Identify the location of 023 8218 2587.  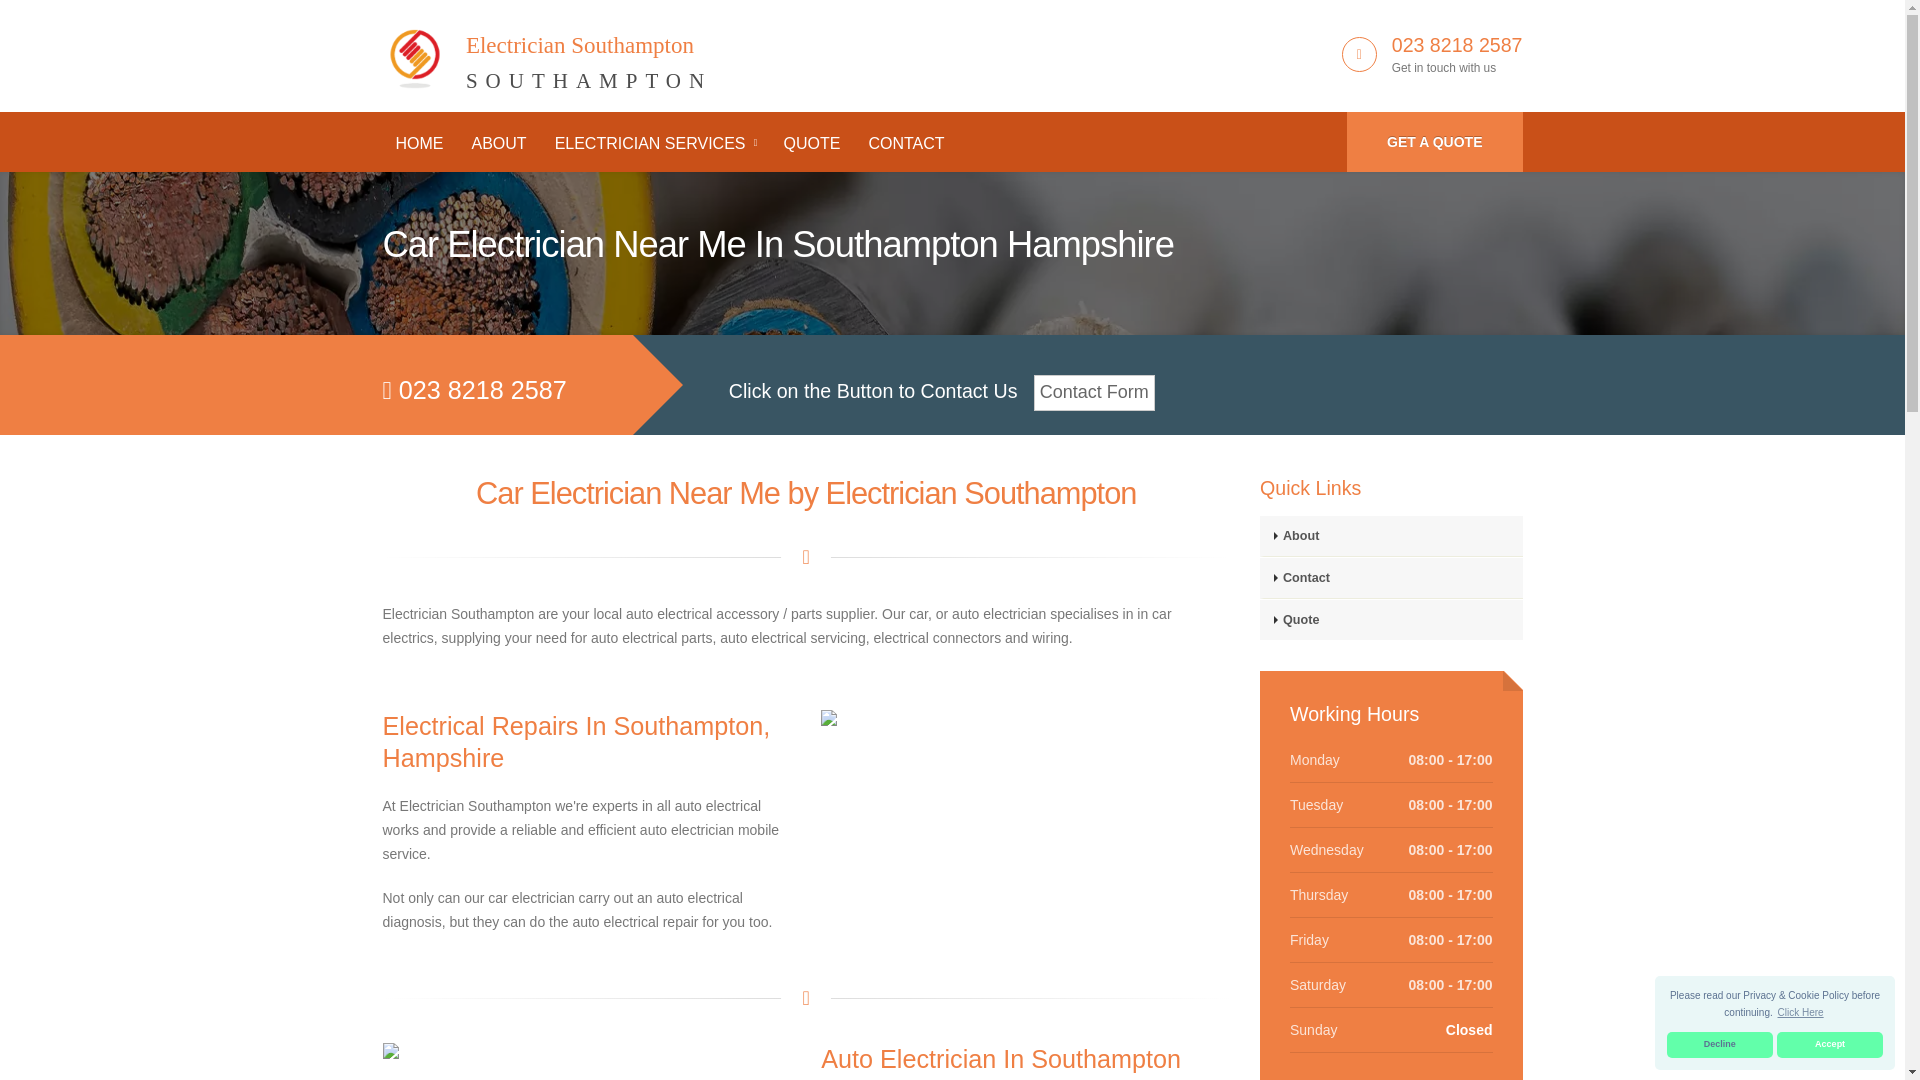
(1457, 44).